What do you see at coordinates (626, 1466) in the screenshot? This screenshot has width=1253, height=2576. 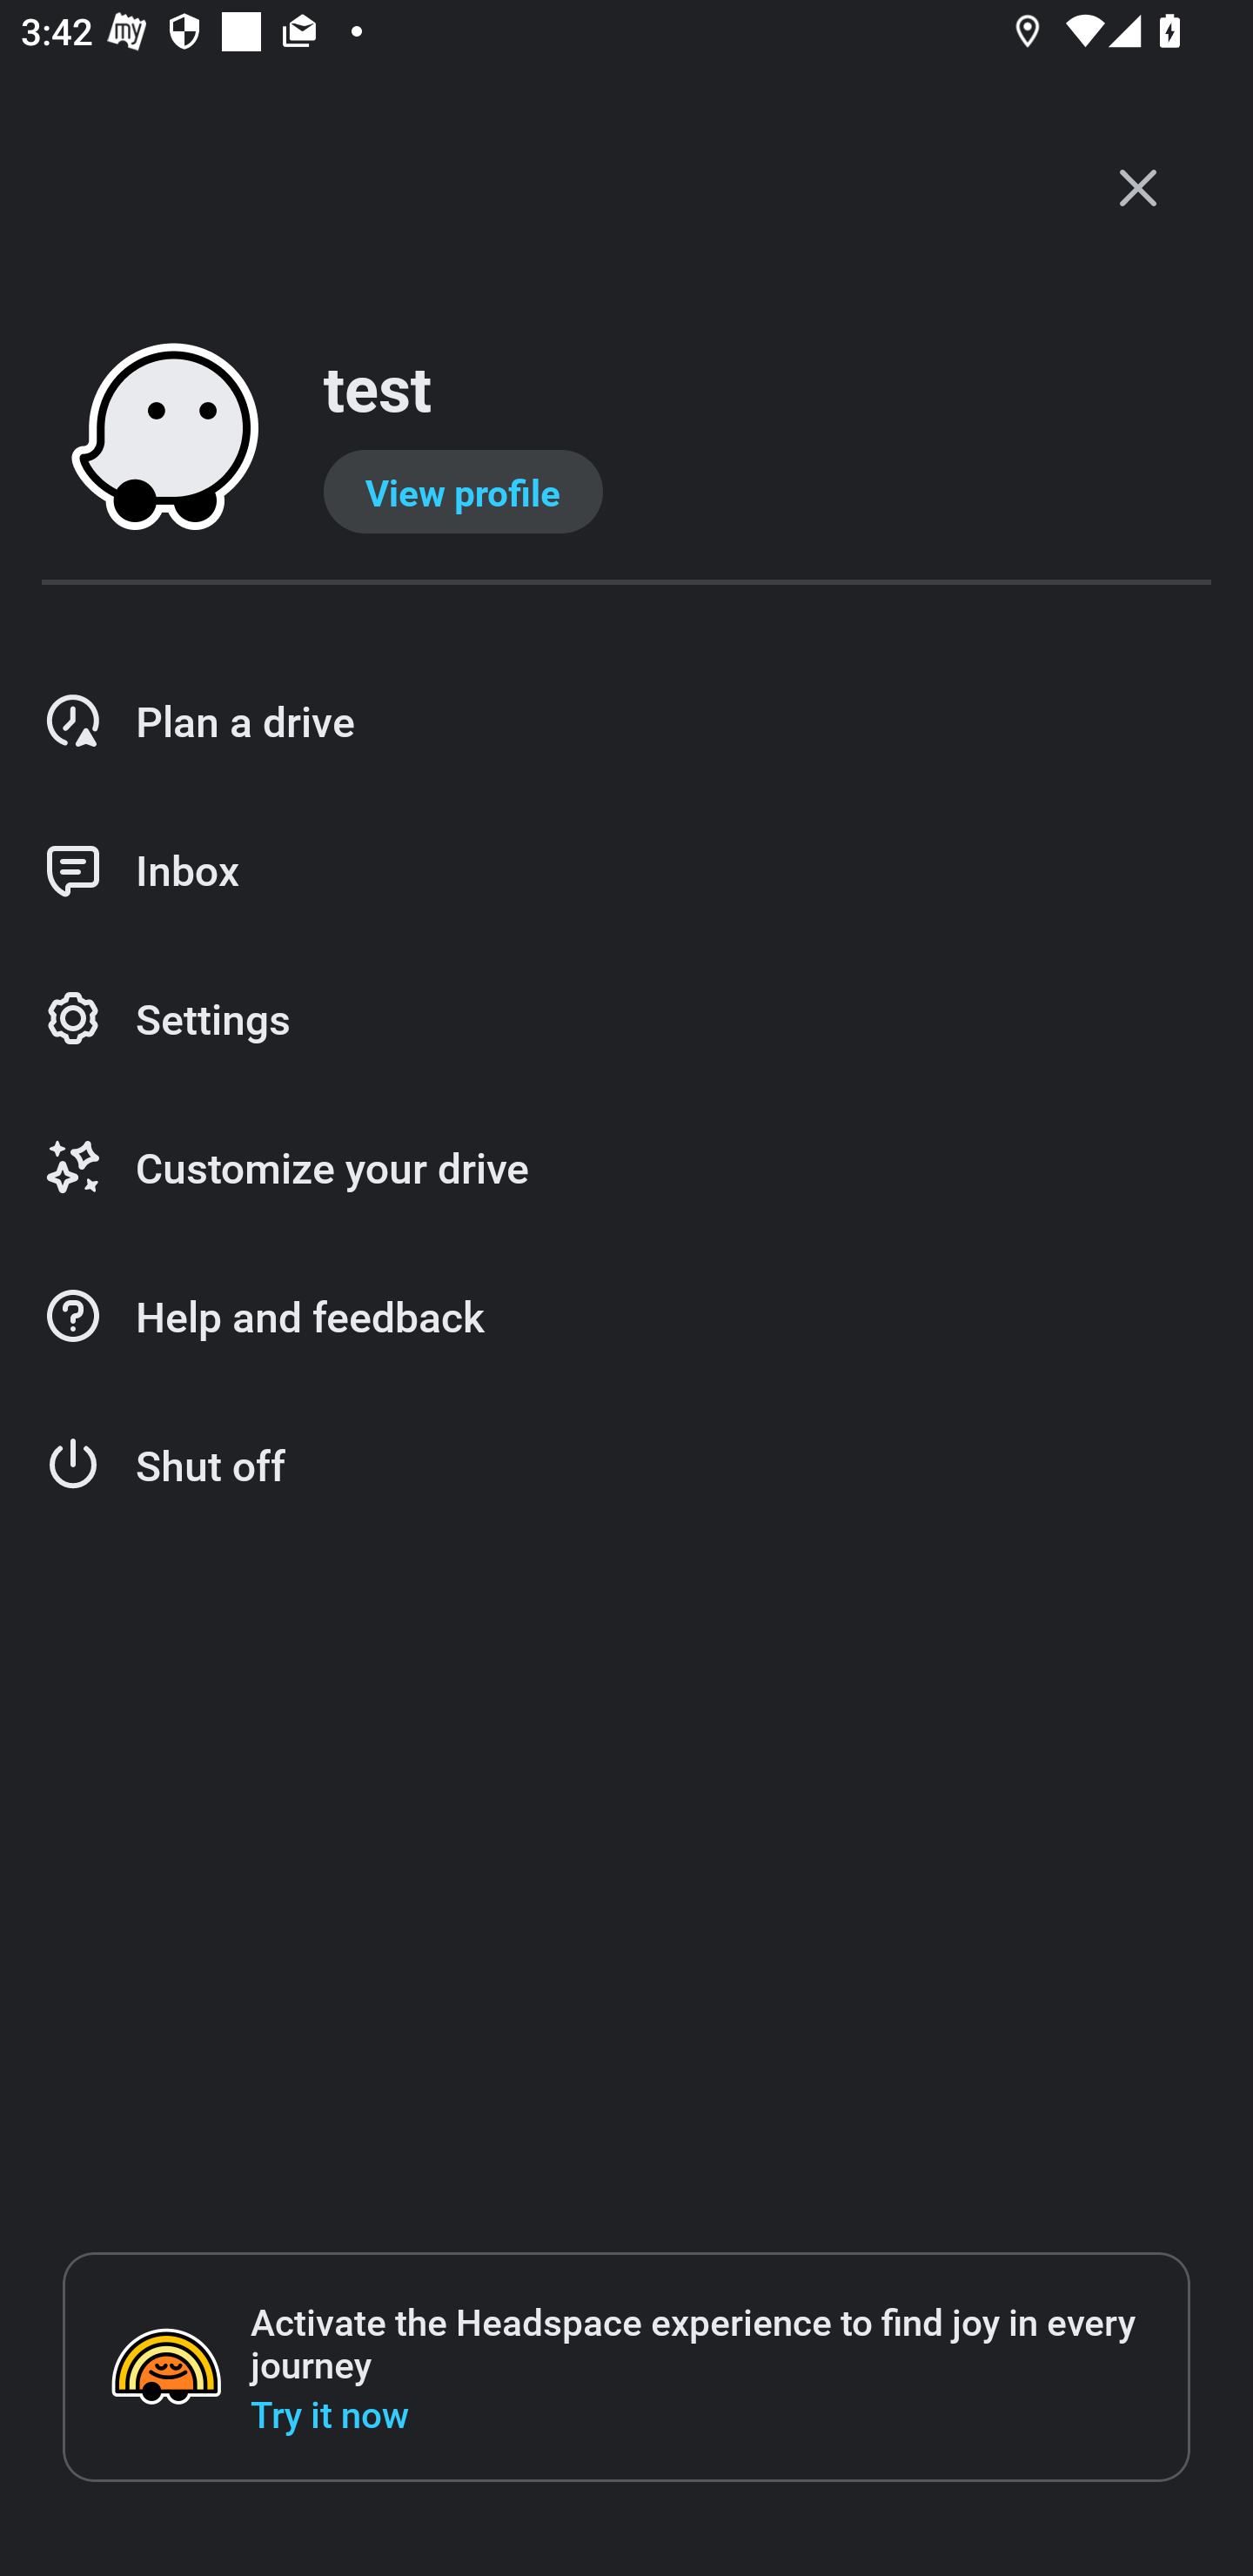 I see `ACTION_CELL_ICON Shut off ACTION_CELL_TEXT` at bounding box center [626, 1466].